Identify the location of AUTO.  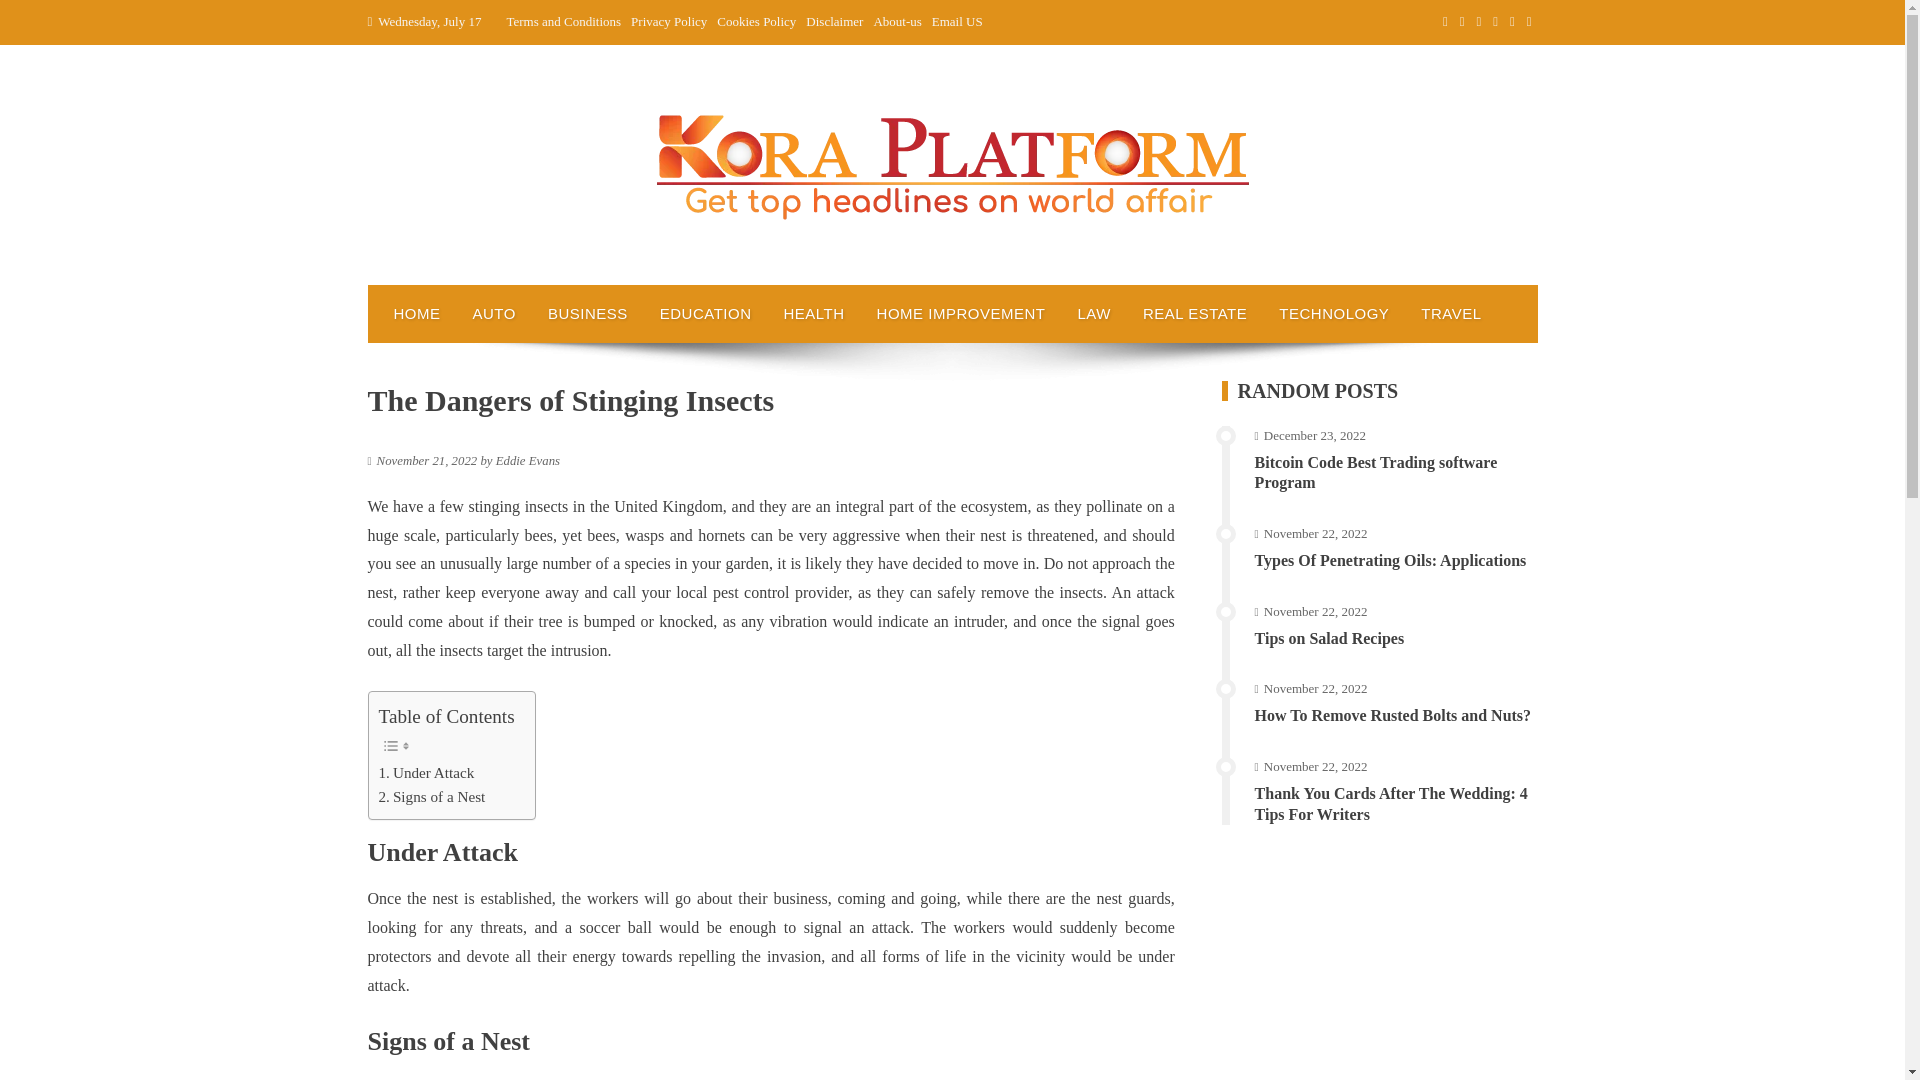
(494, 314).